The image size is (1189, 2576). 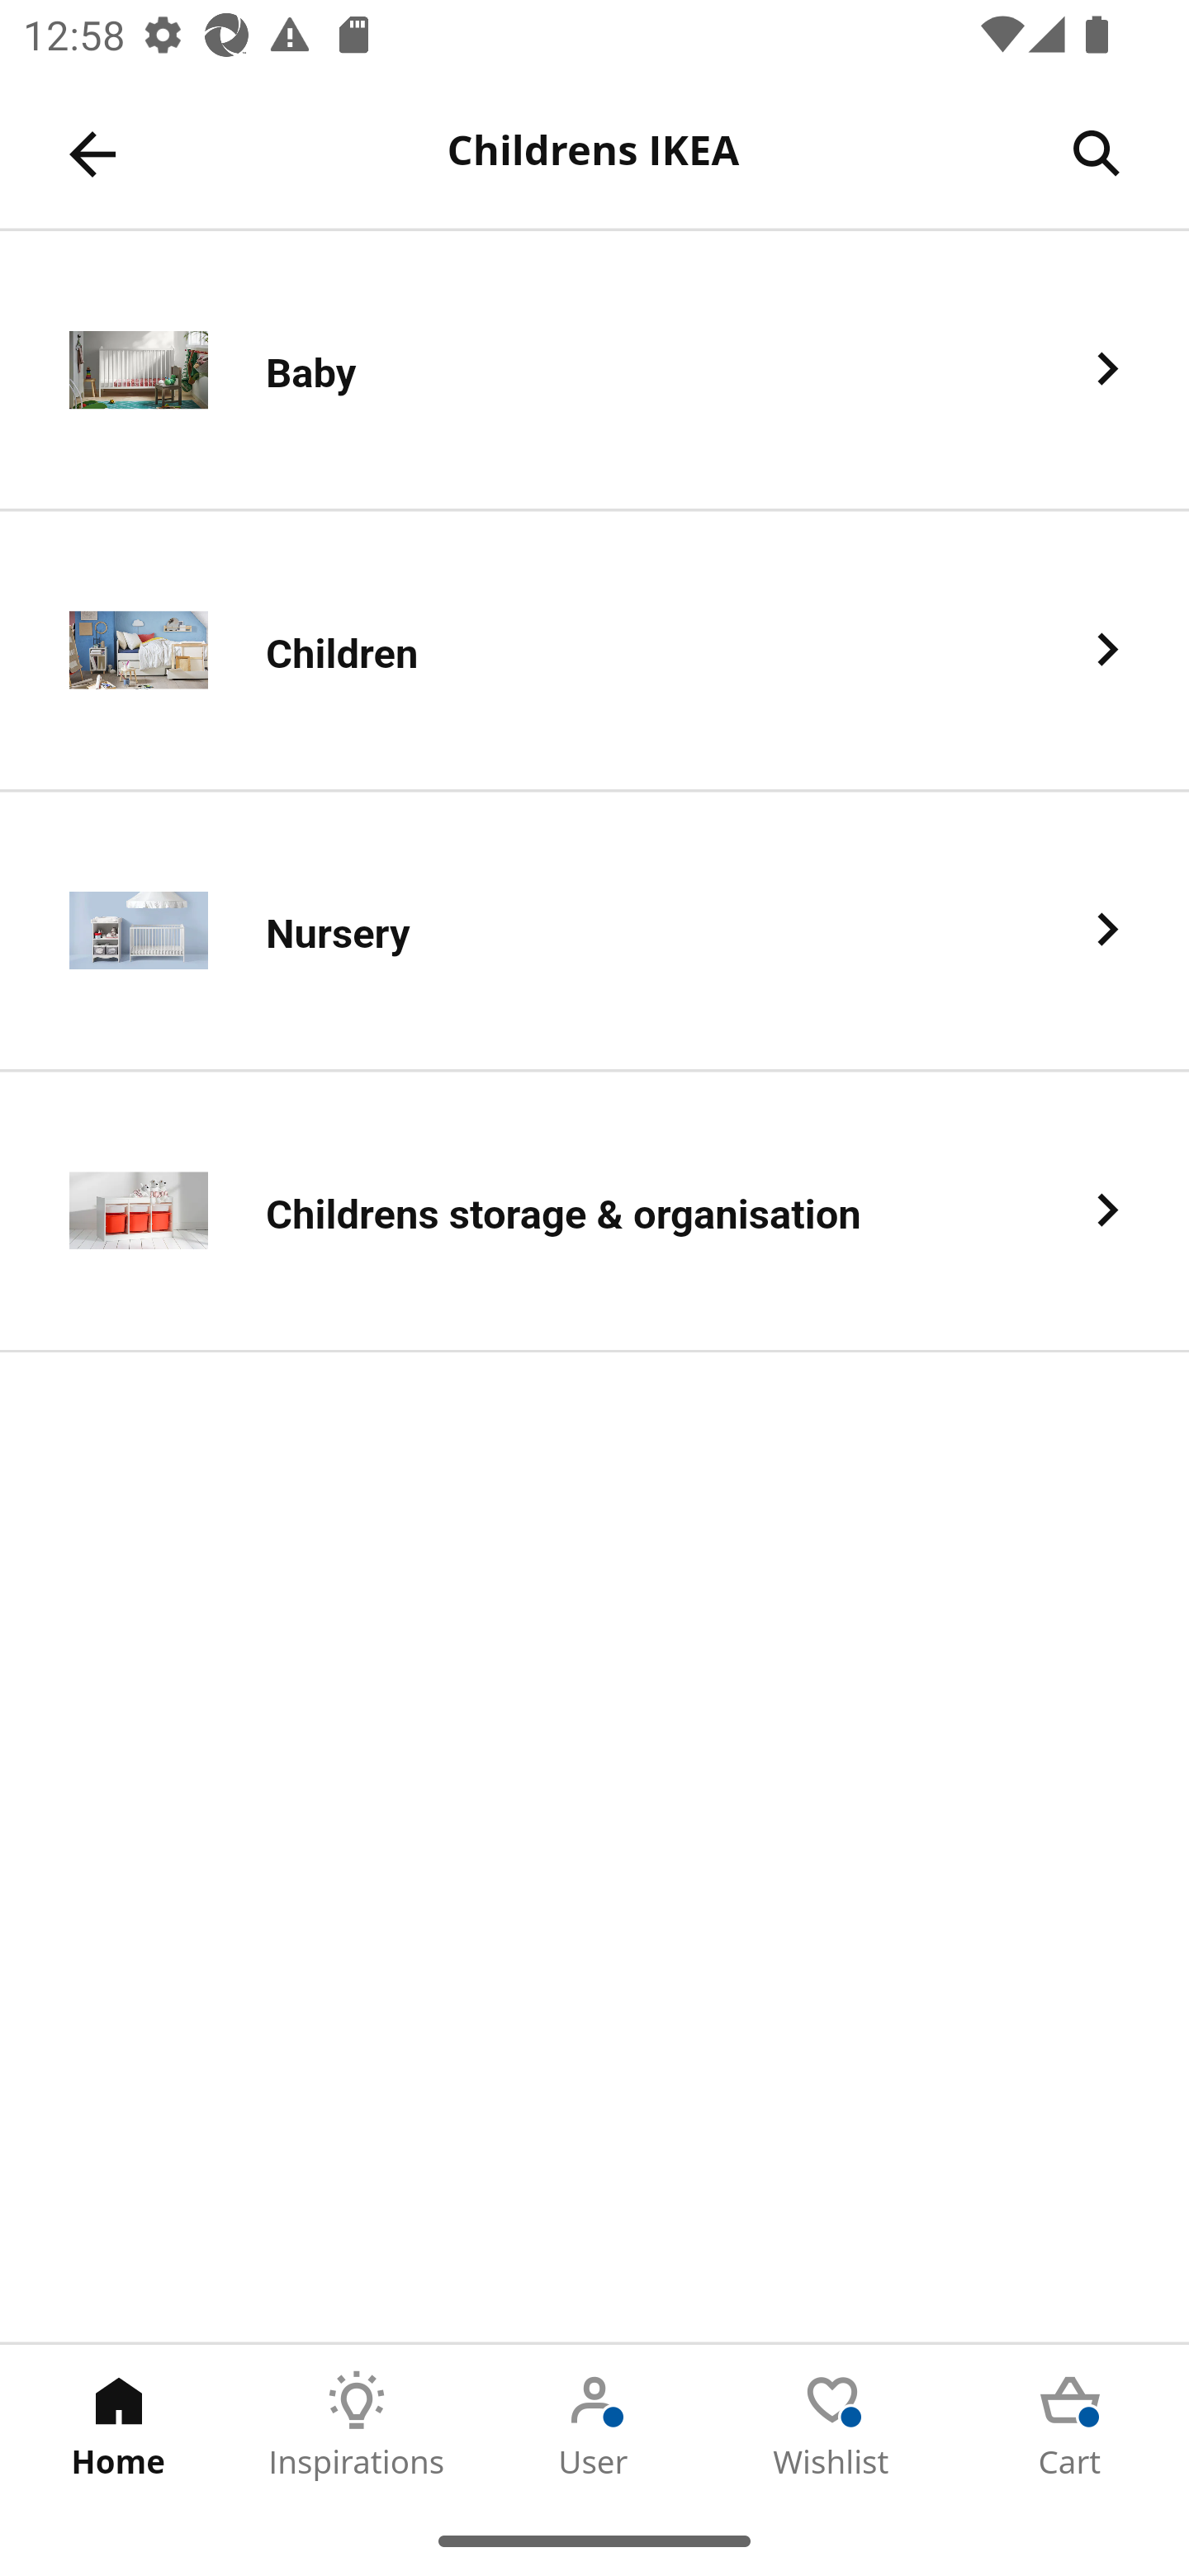 I want to click on Baby, so click(x=594, y=372).